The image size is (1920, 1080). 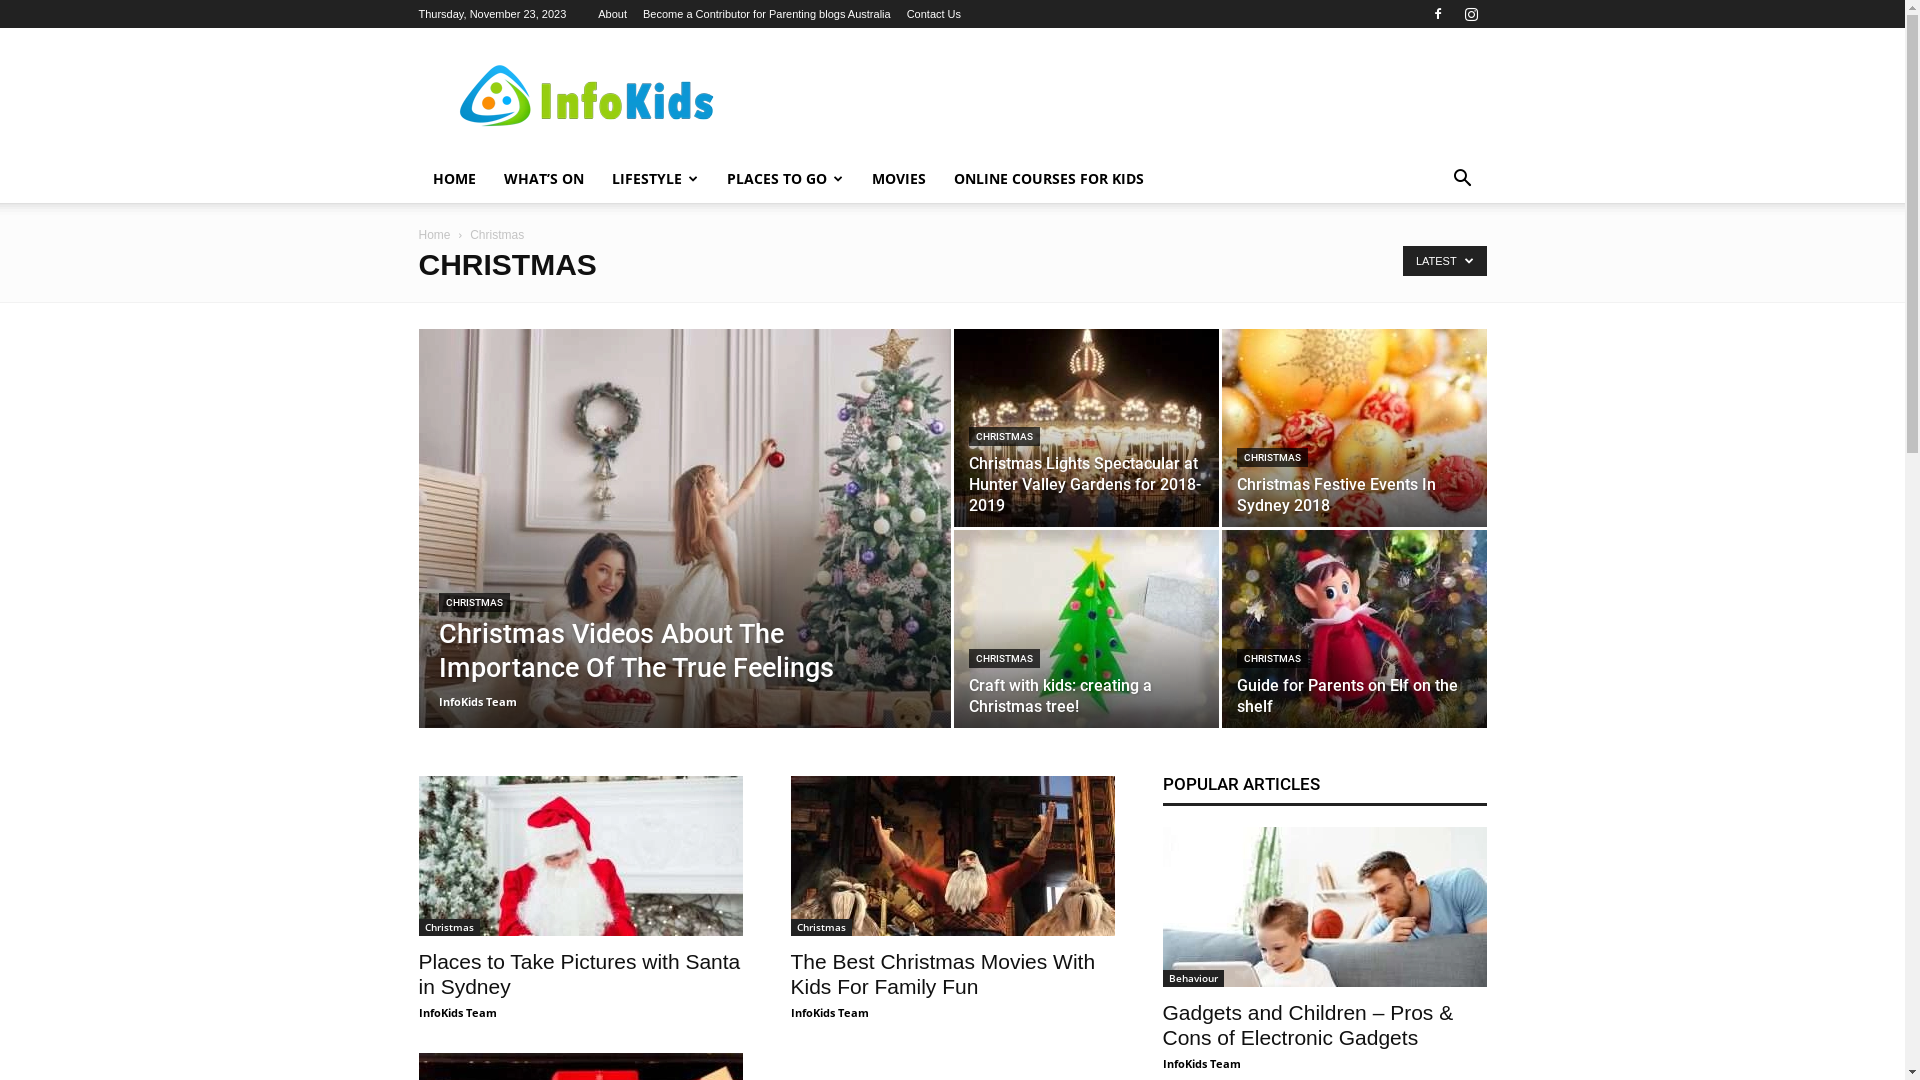 What do you see at coordinates (612, 14) in the screenshot?
I see `About` at bounding box center [612, 14].